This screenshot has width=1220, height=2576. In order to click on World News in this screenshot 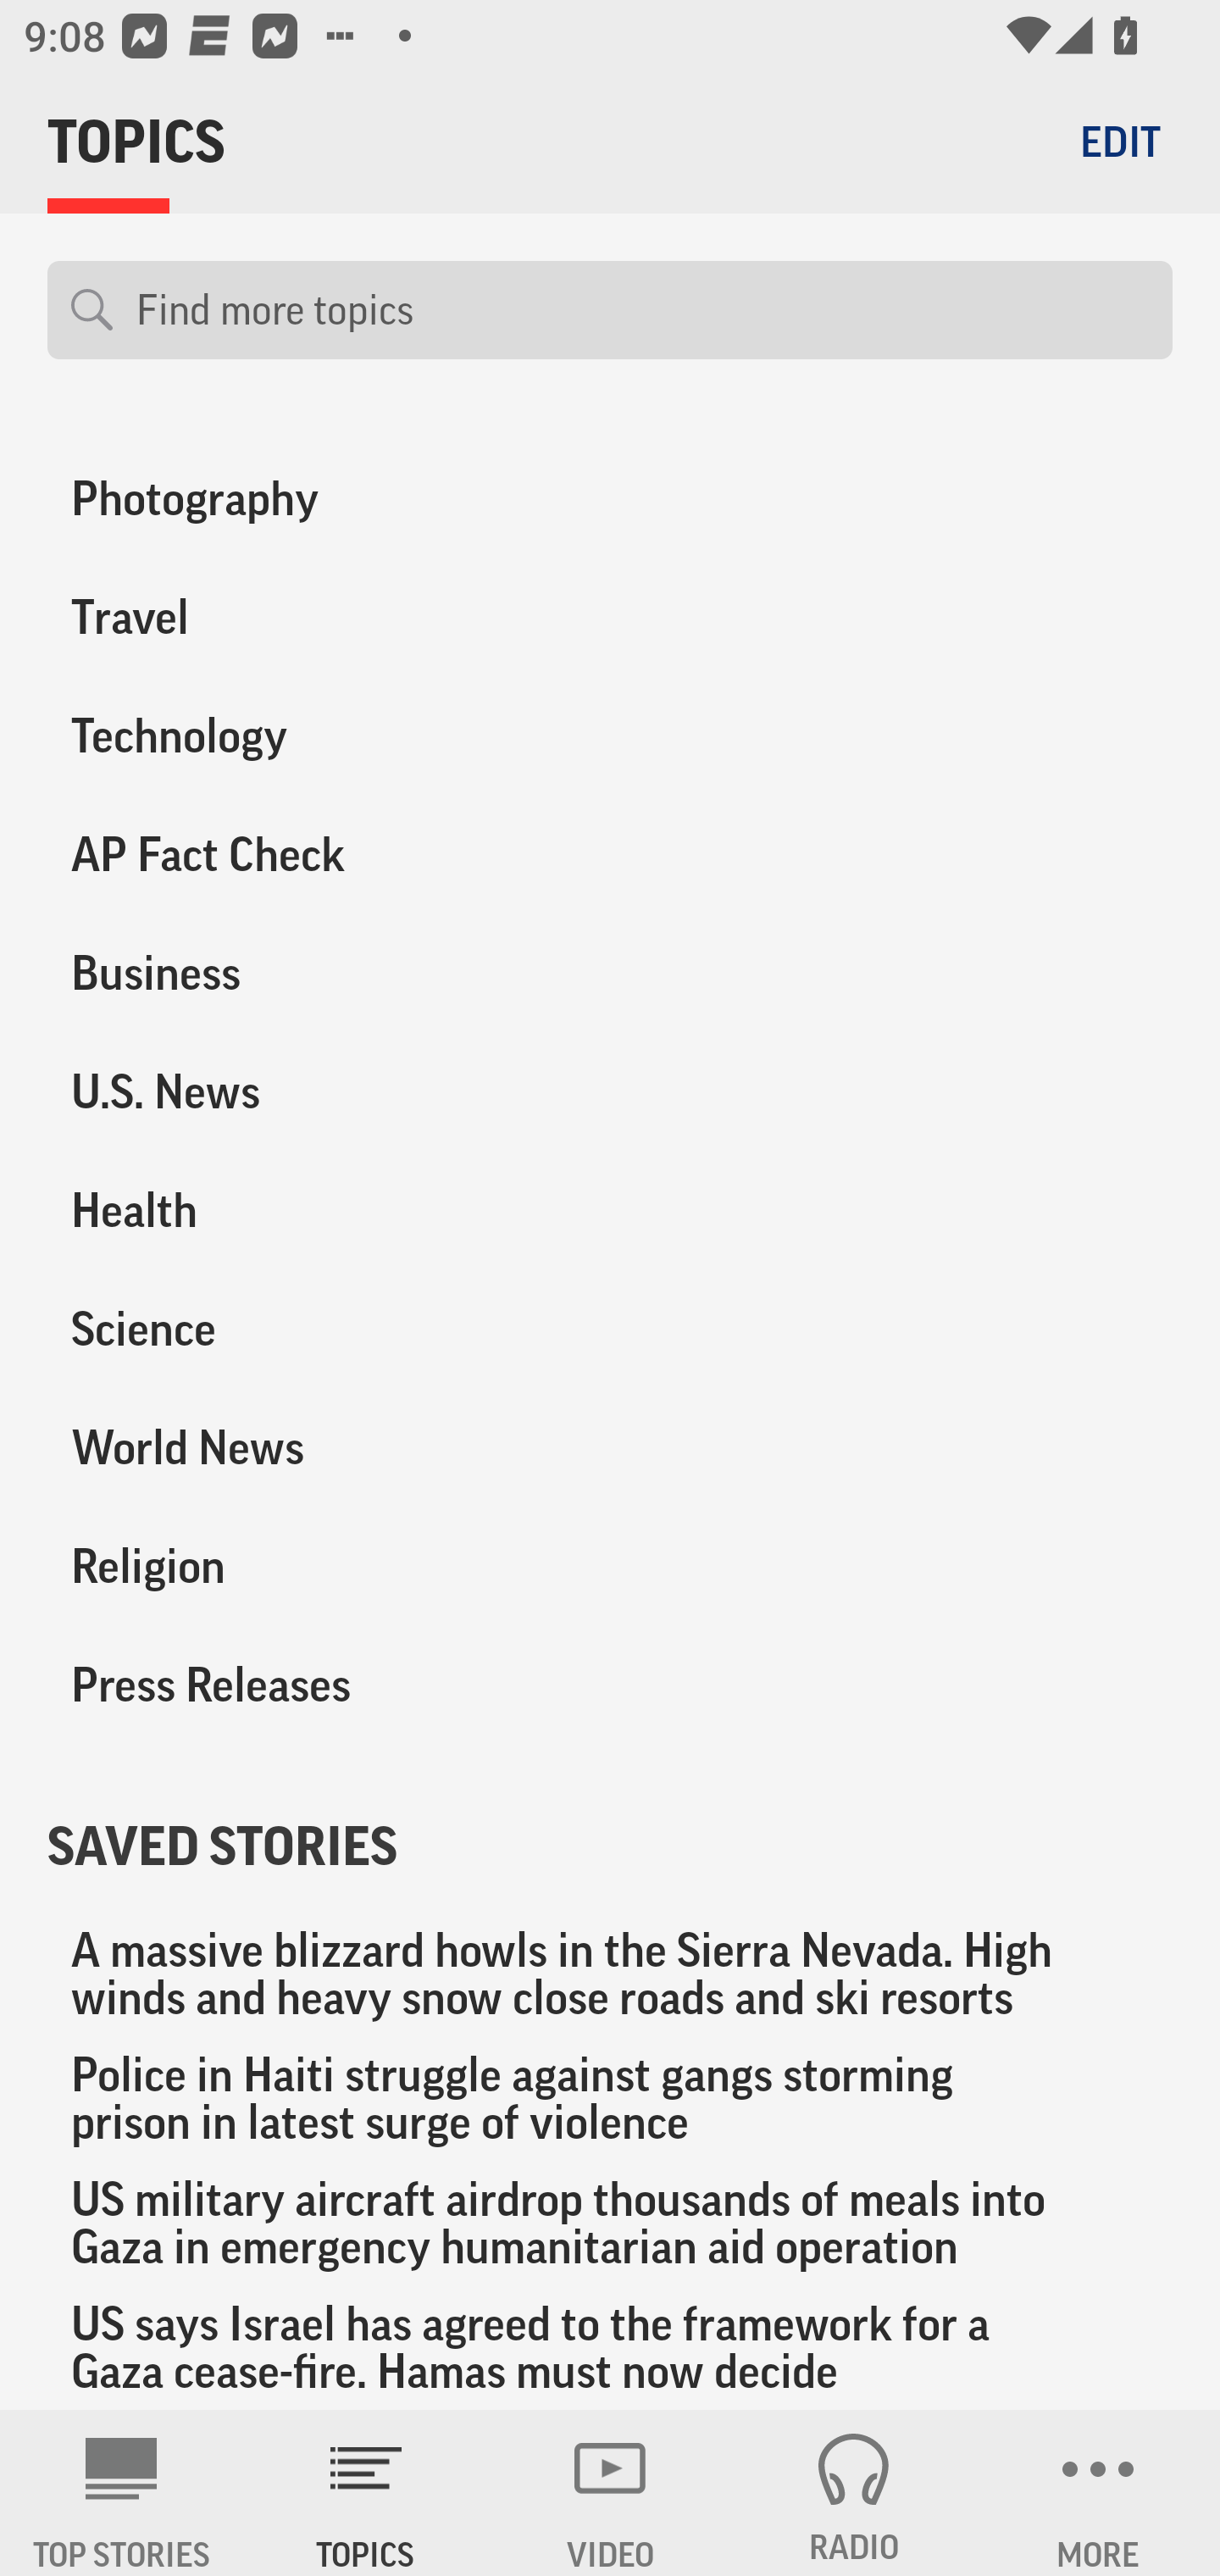, I will do `click(305, 1447)`.